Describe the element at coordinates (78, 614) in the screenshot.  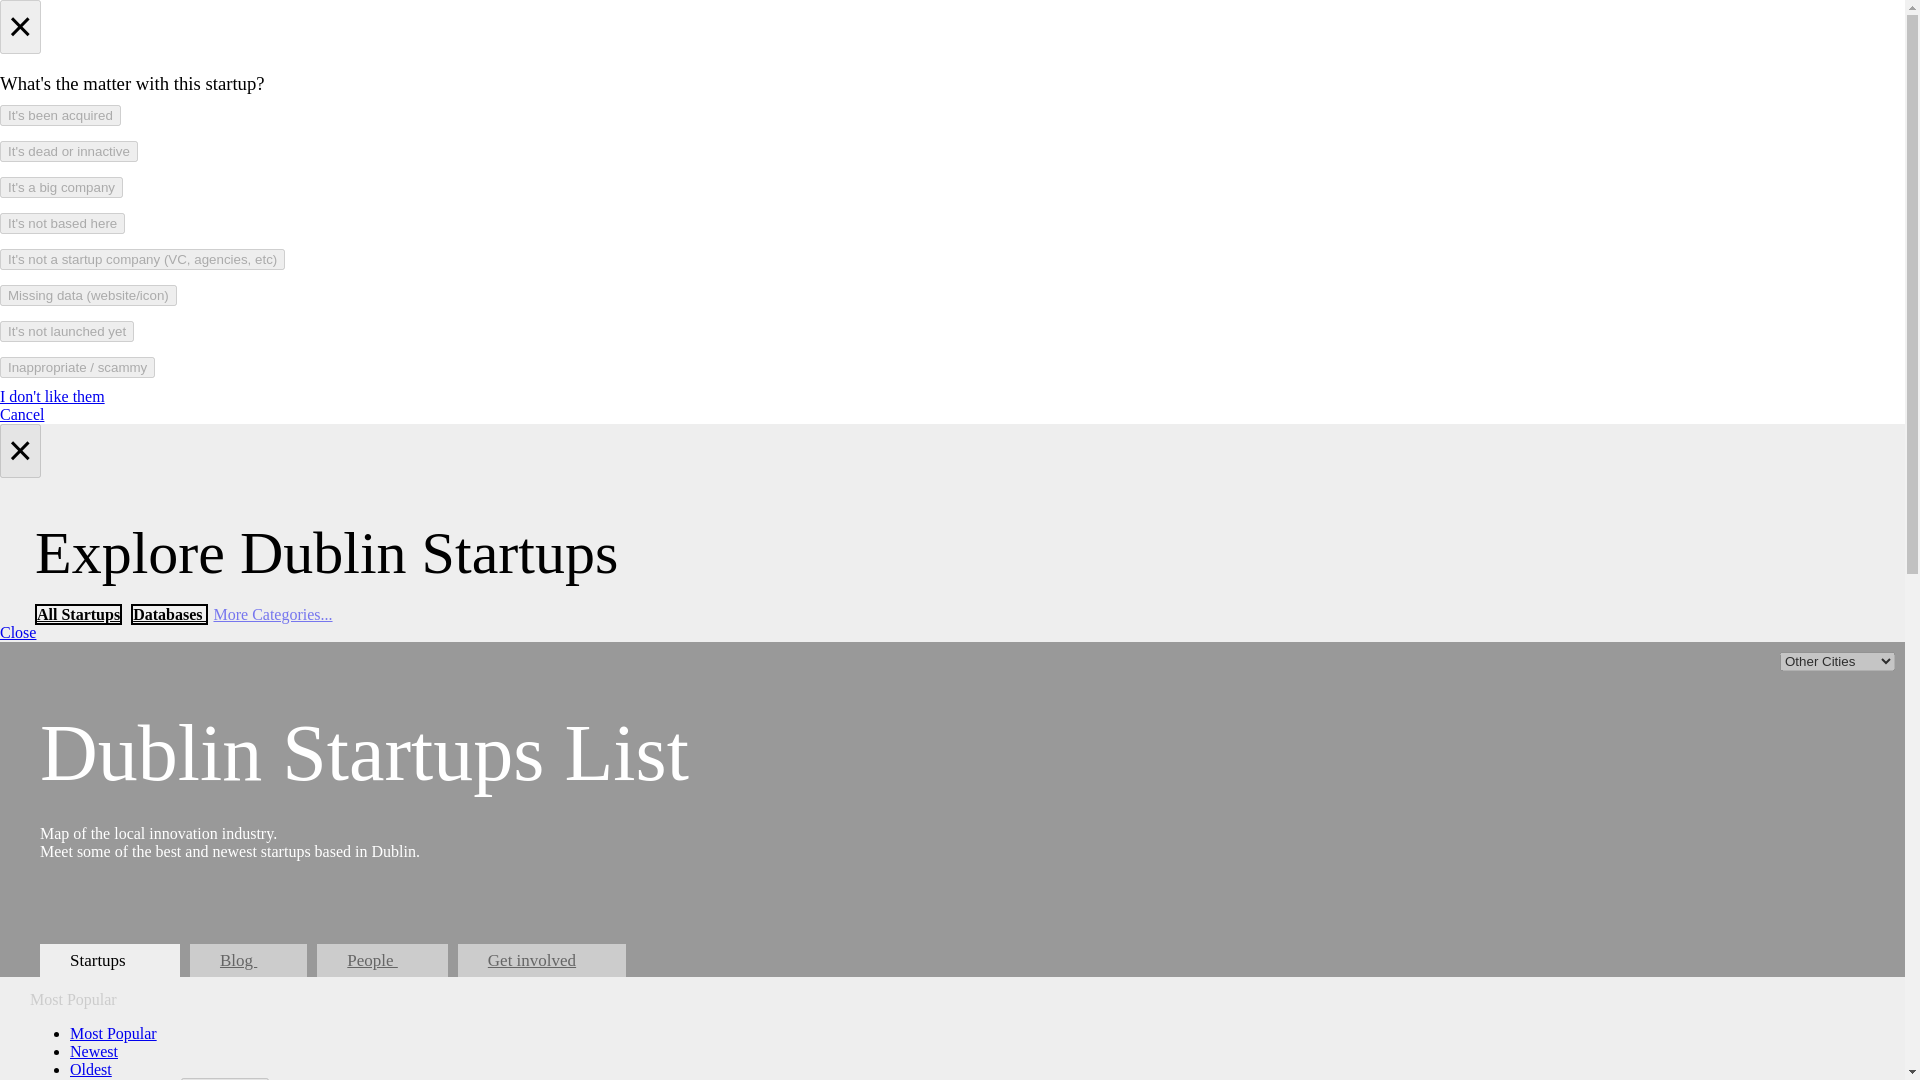
I see `All Startups` at that location.